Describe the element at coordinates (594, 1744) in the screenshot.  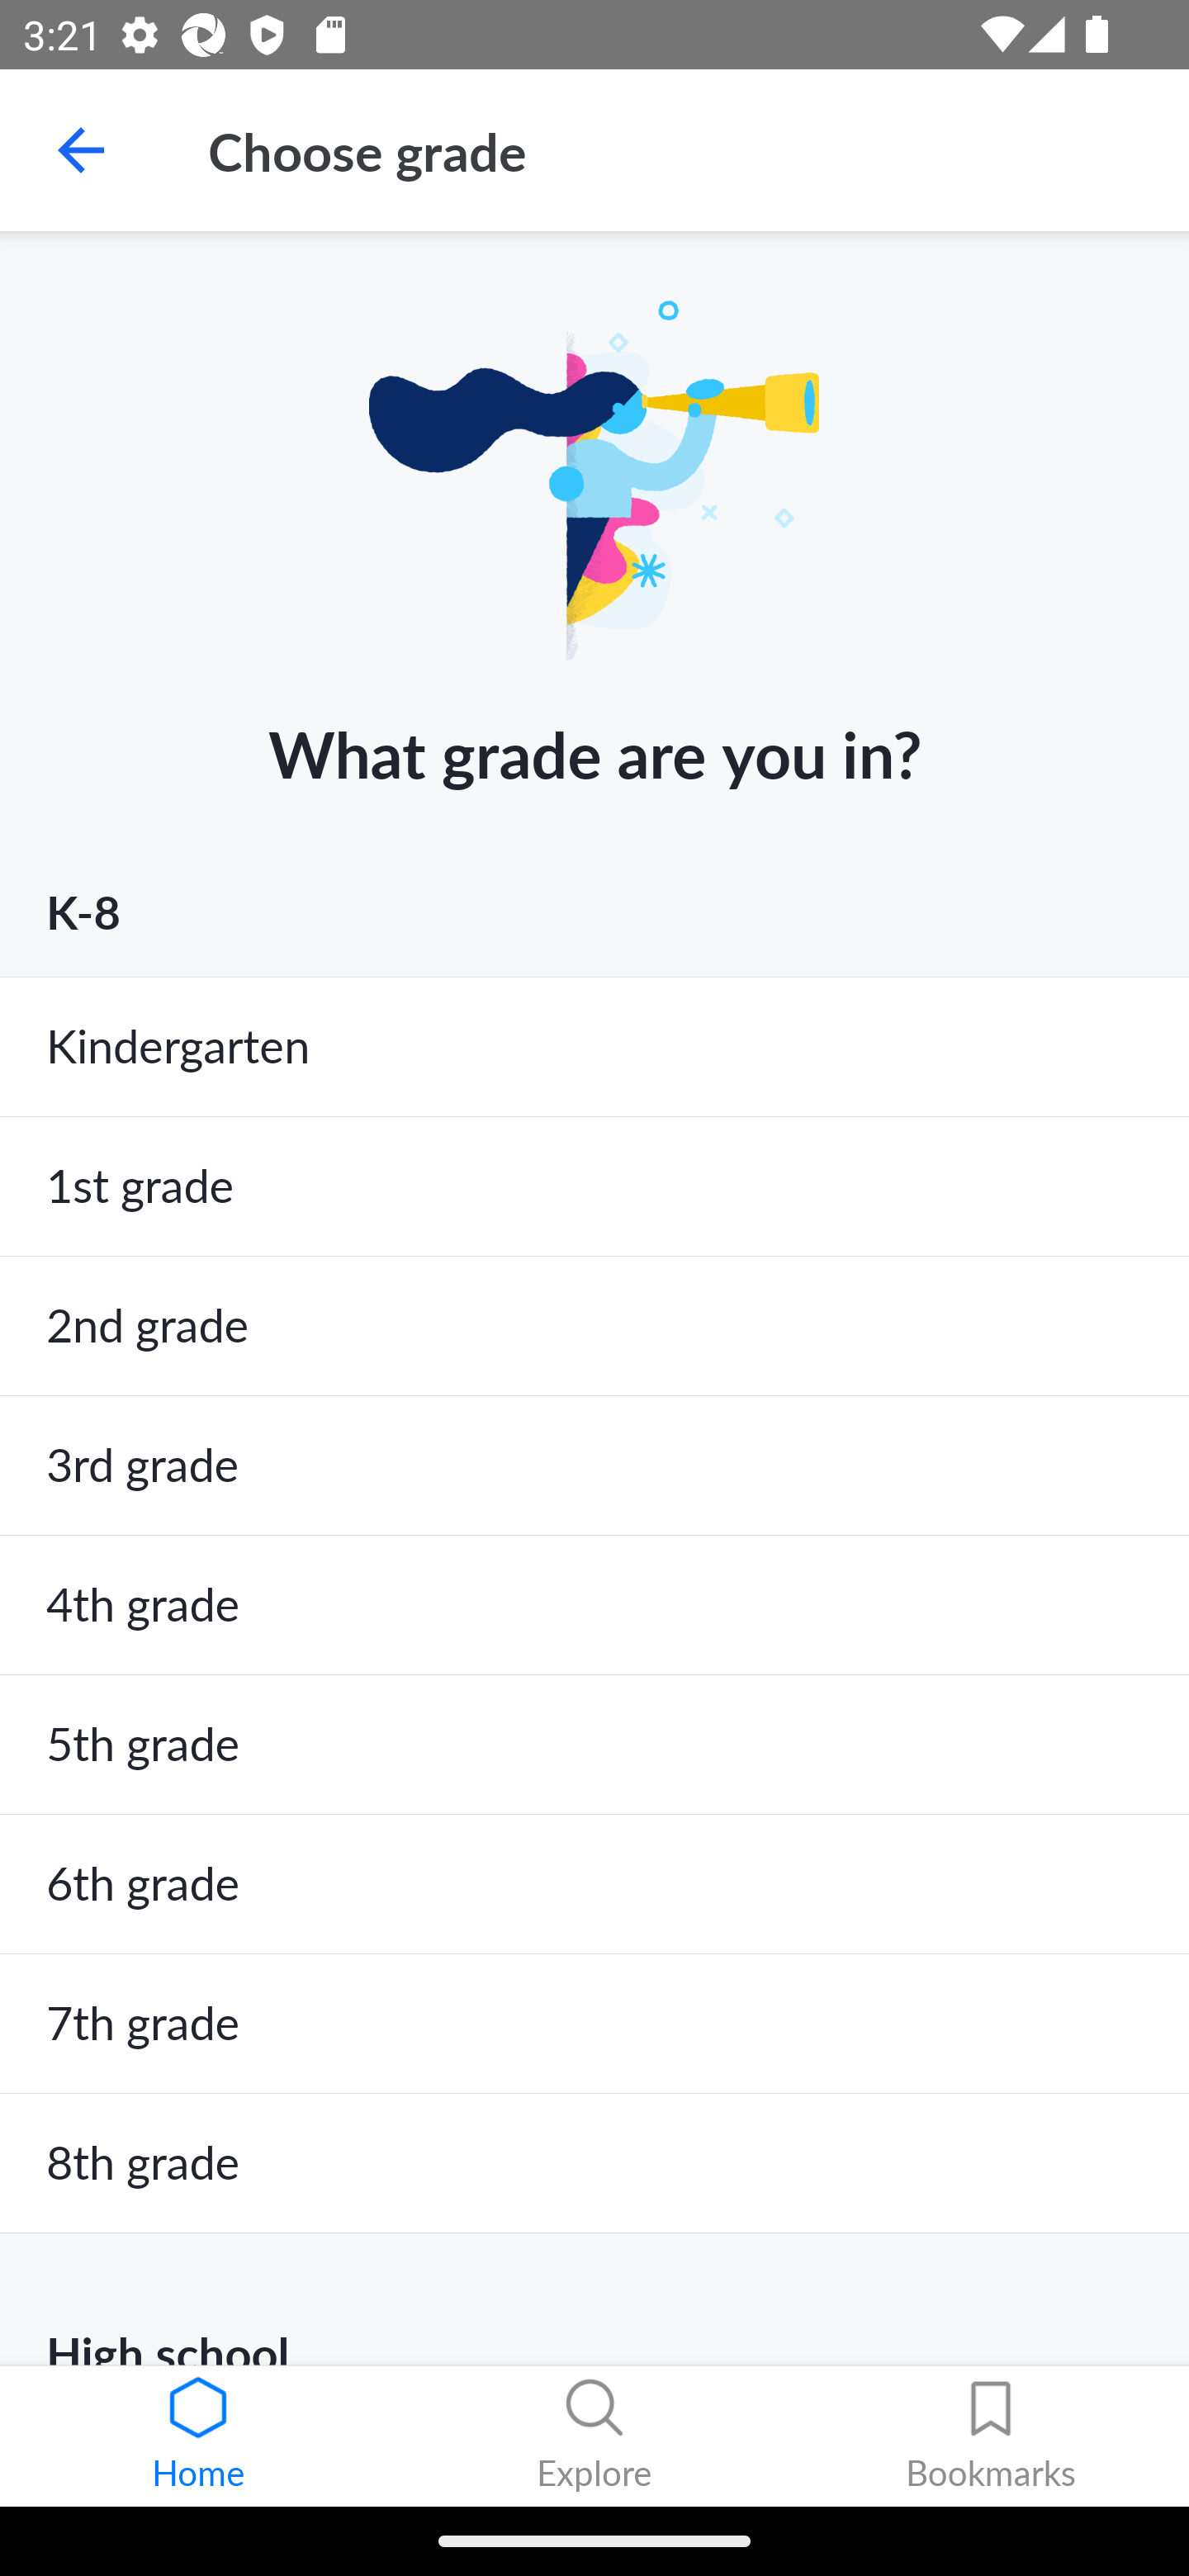
I see `5th grade` at that location.